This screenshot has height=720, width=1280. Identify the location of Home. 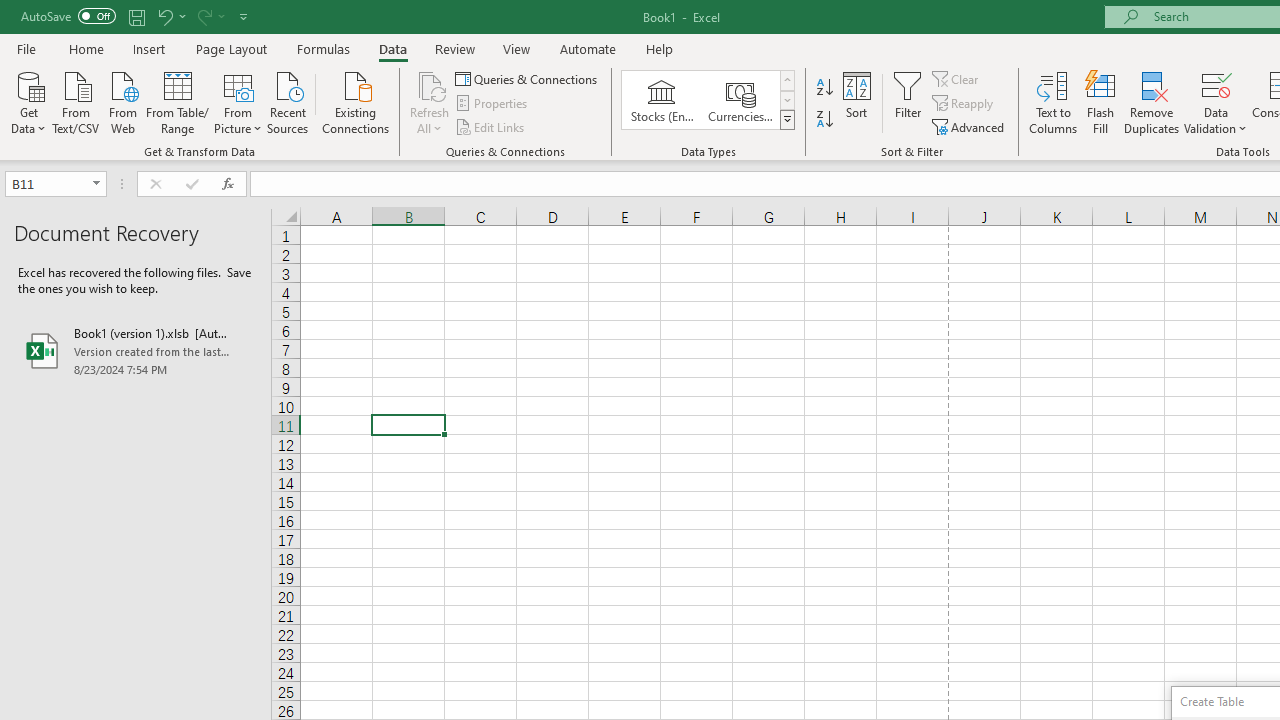
(86, 48).